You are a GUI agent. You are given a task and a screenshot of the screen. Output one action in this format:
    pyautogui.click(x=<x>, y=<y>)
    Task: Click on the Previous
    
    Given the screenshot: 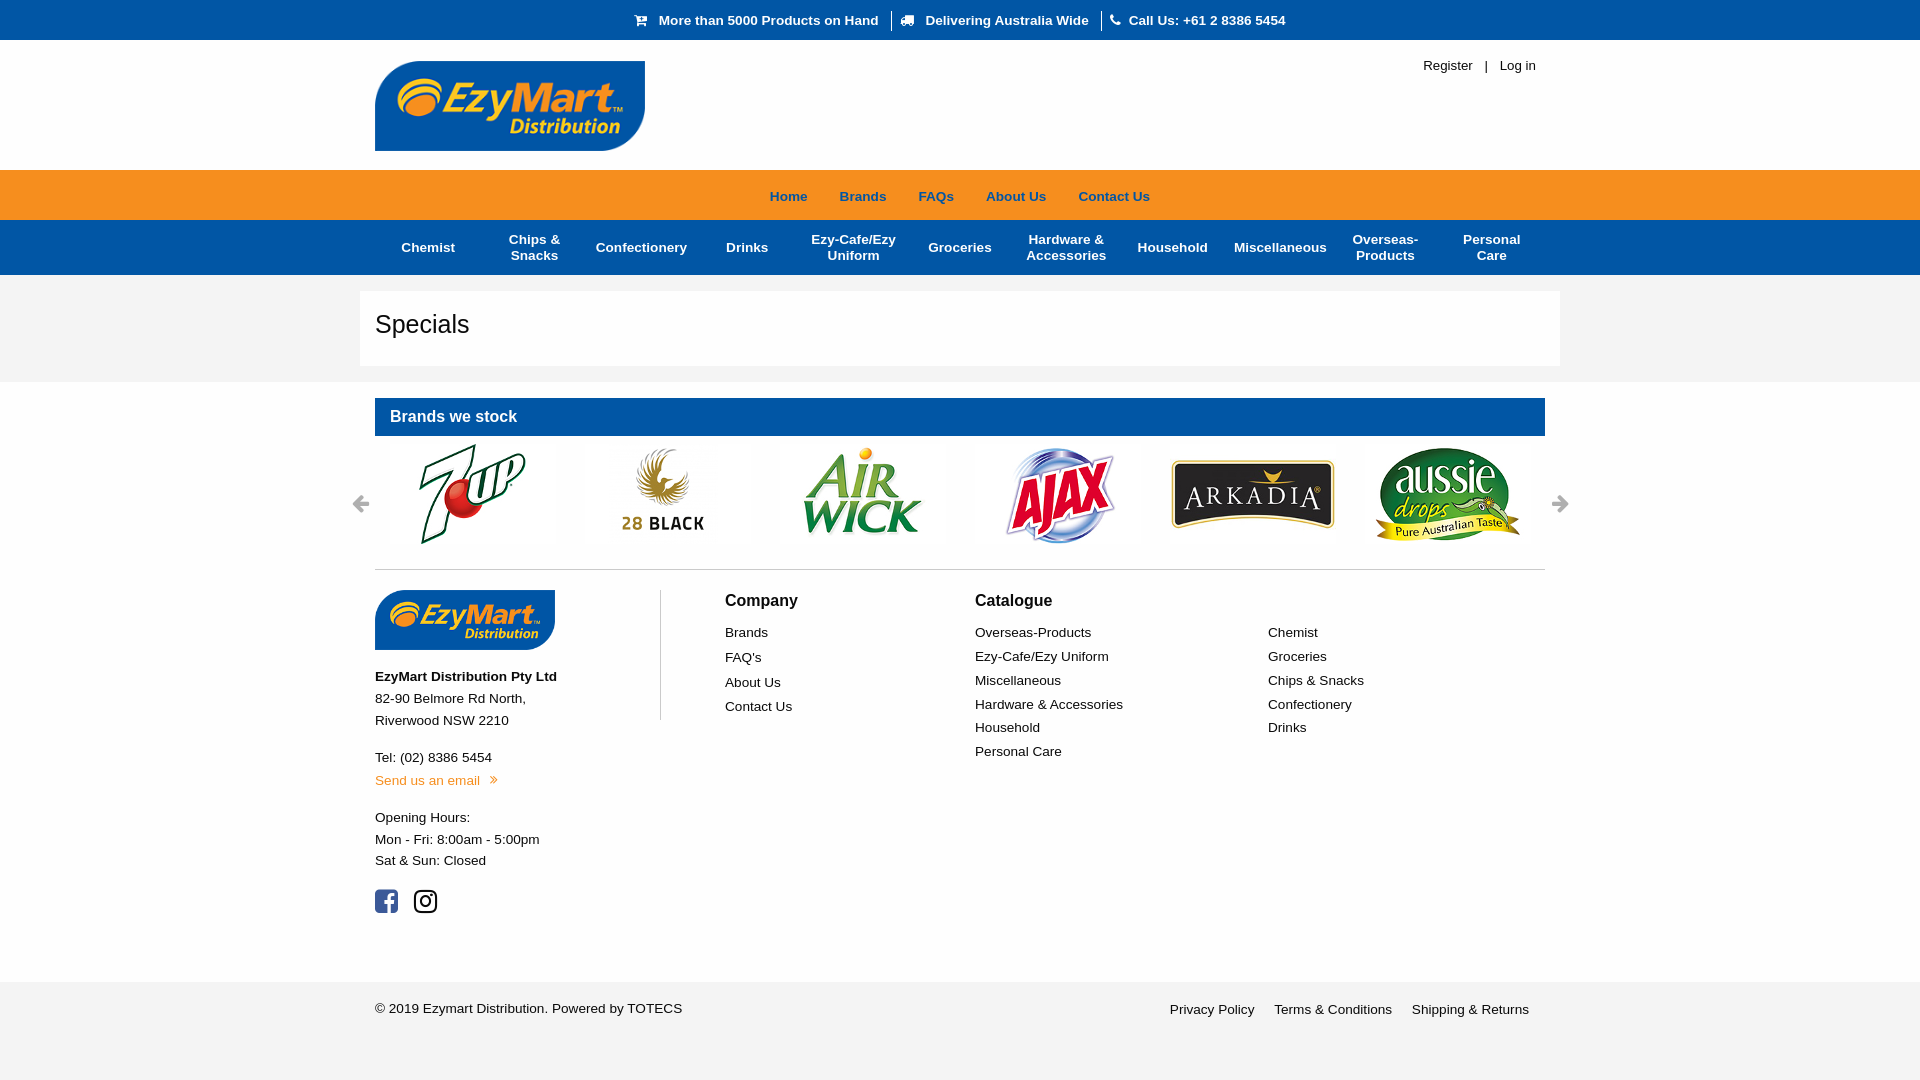 What is the action you would take?
    pyautogui.click(x=360, y=503)
    